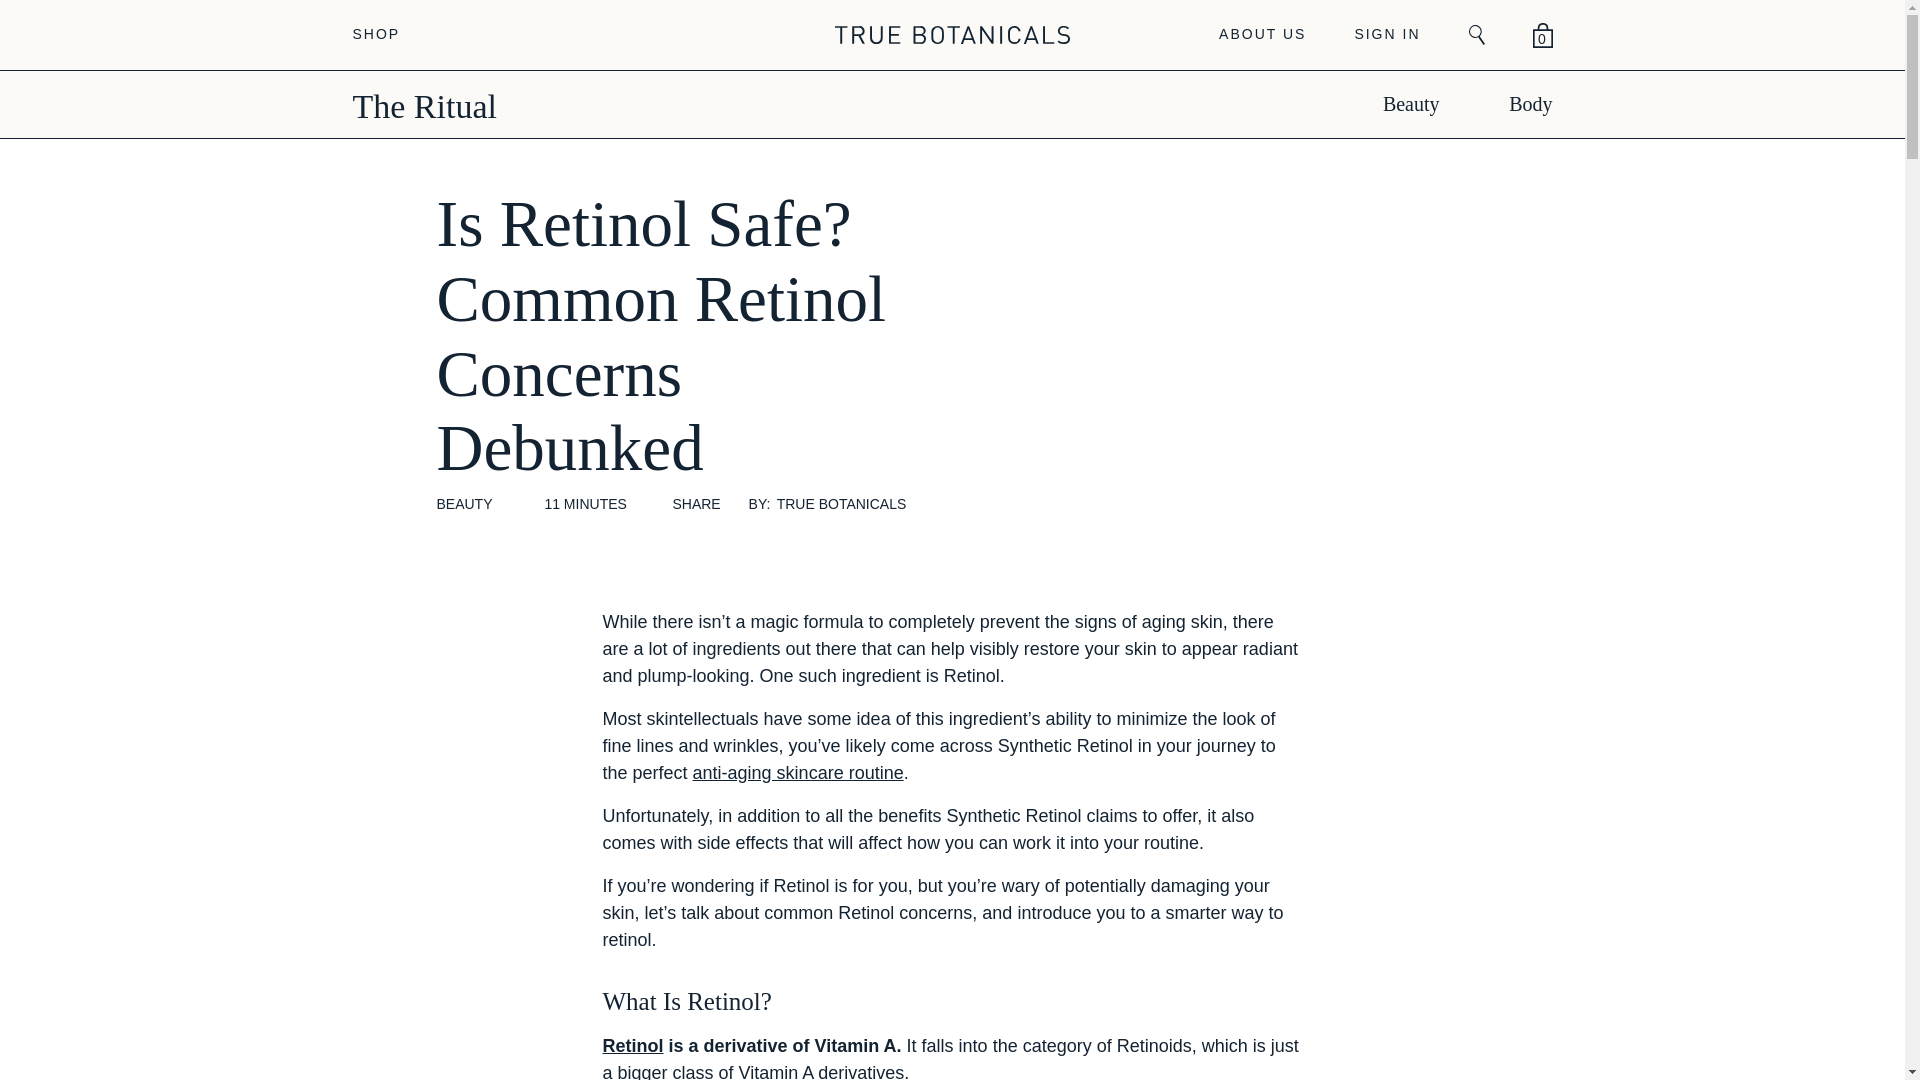  What do you see at coordinates (632, 1046) in the screenshot?
I see `Retinol` at bounding box center [632, 1046].